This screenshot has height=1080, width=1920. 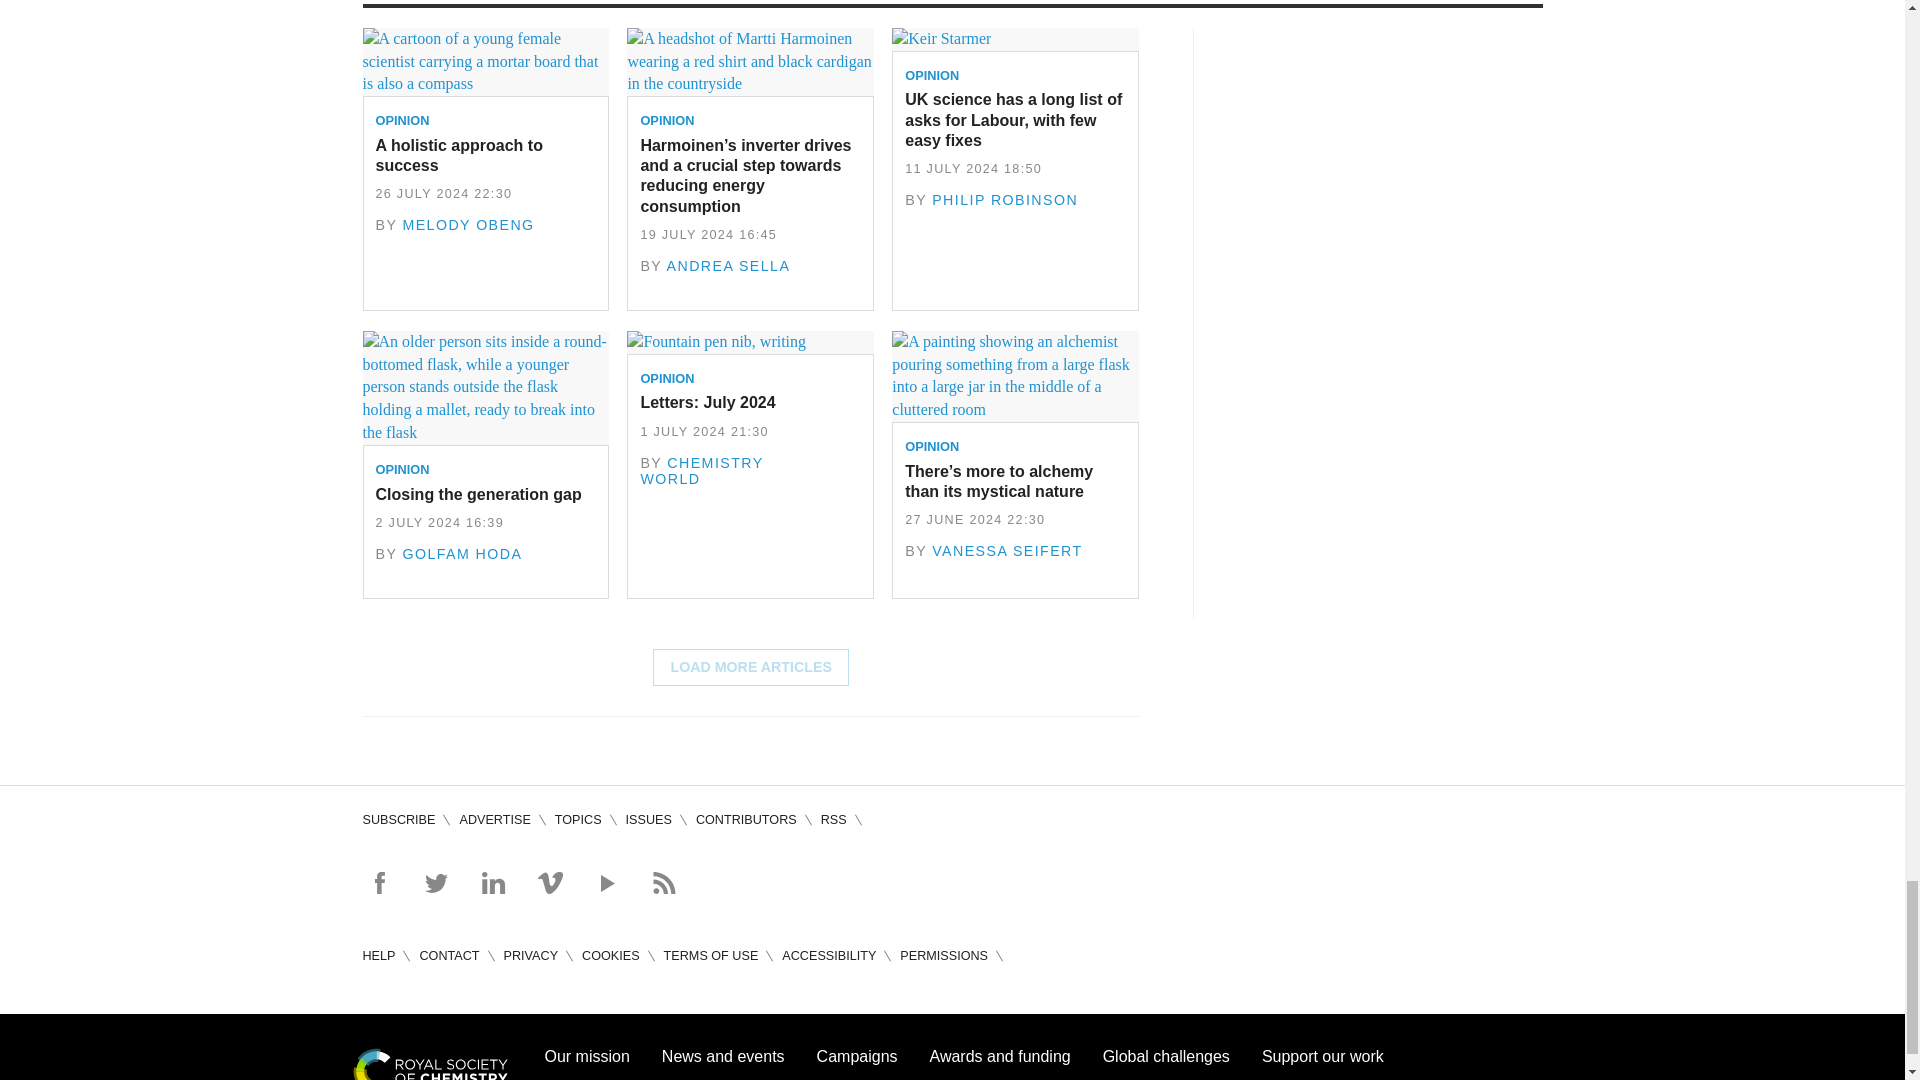 What do you see at coordinates (492, 882) in the screenshot?
I see `Connect on Linked in` at bounding box center [492, 882].